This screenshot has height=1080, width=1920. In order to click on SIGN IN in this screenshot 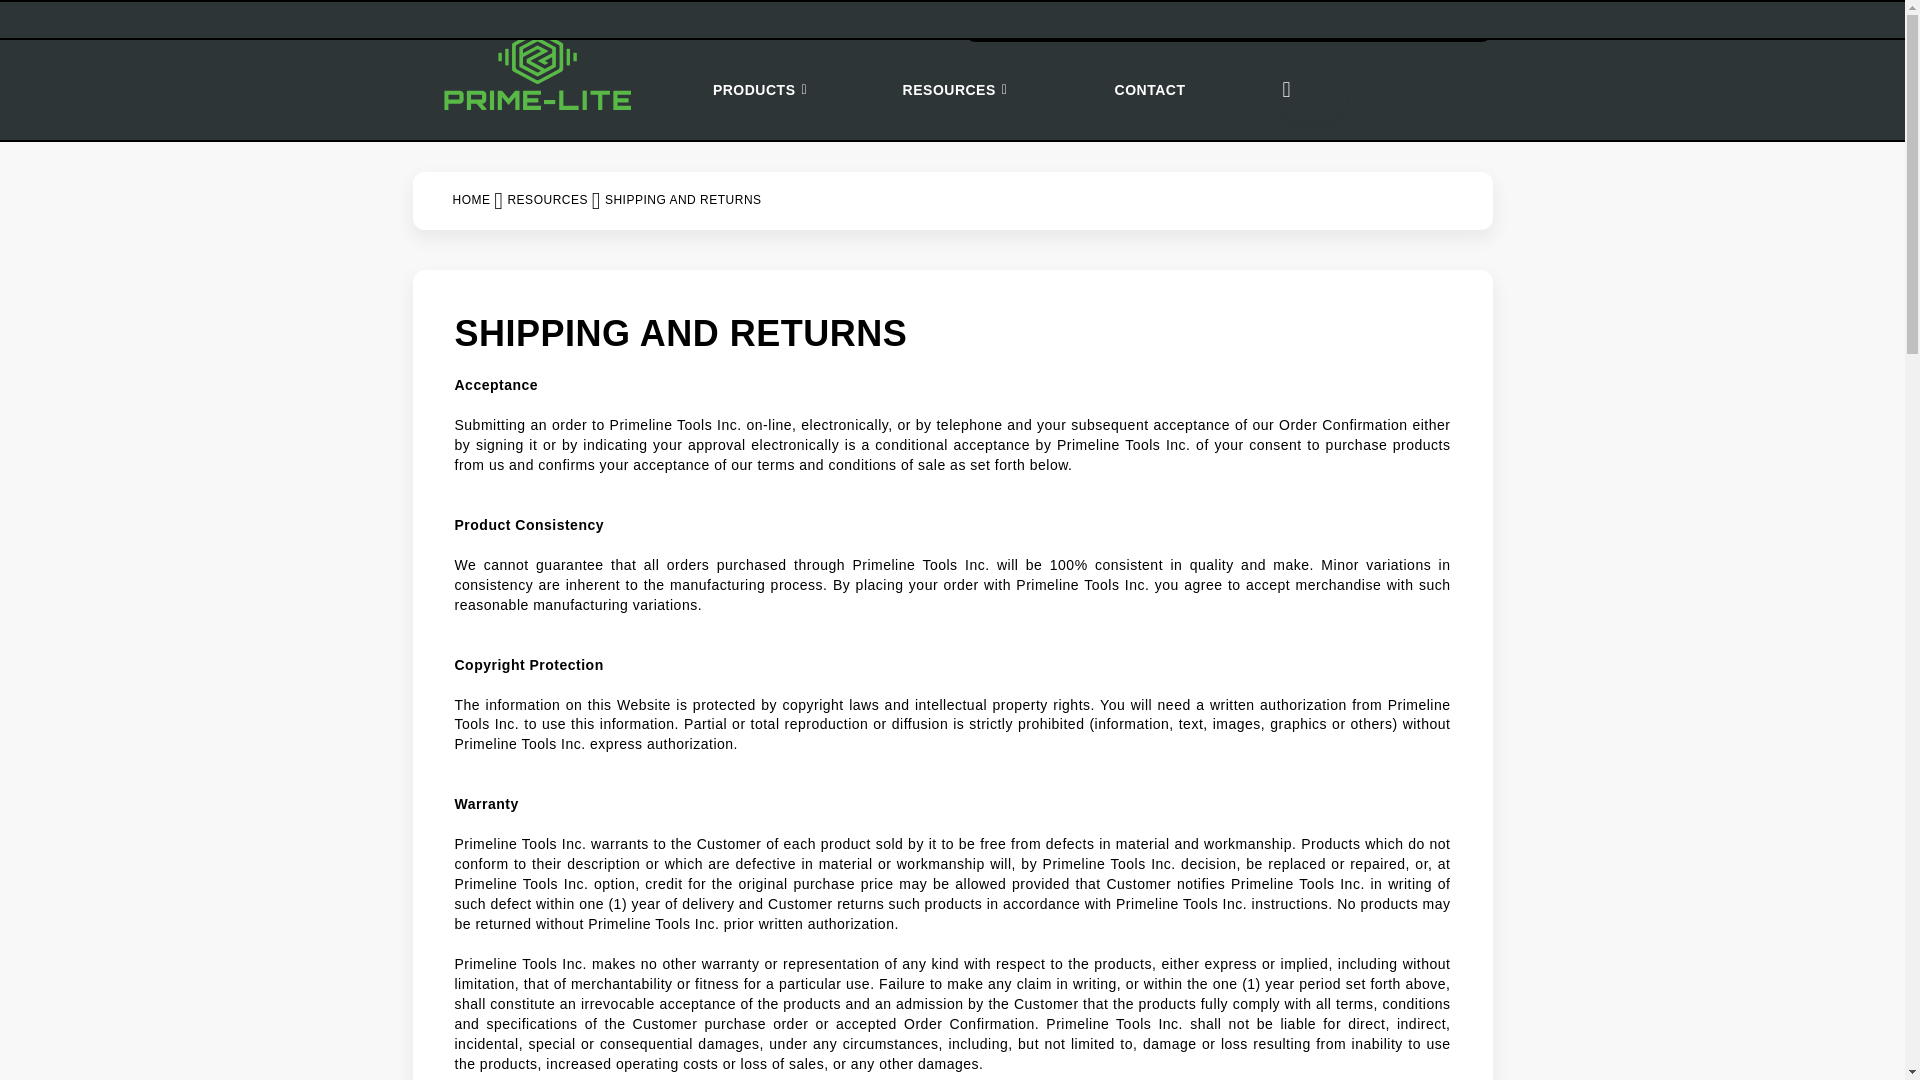, I will do `click(1378, 22)`.